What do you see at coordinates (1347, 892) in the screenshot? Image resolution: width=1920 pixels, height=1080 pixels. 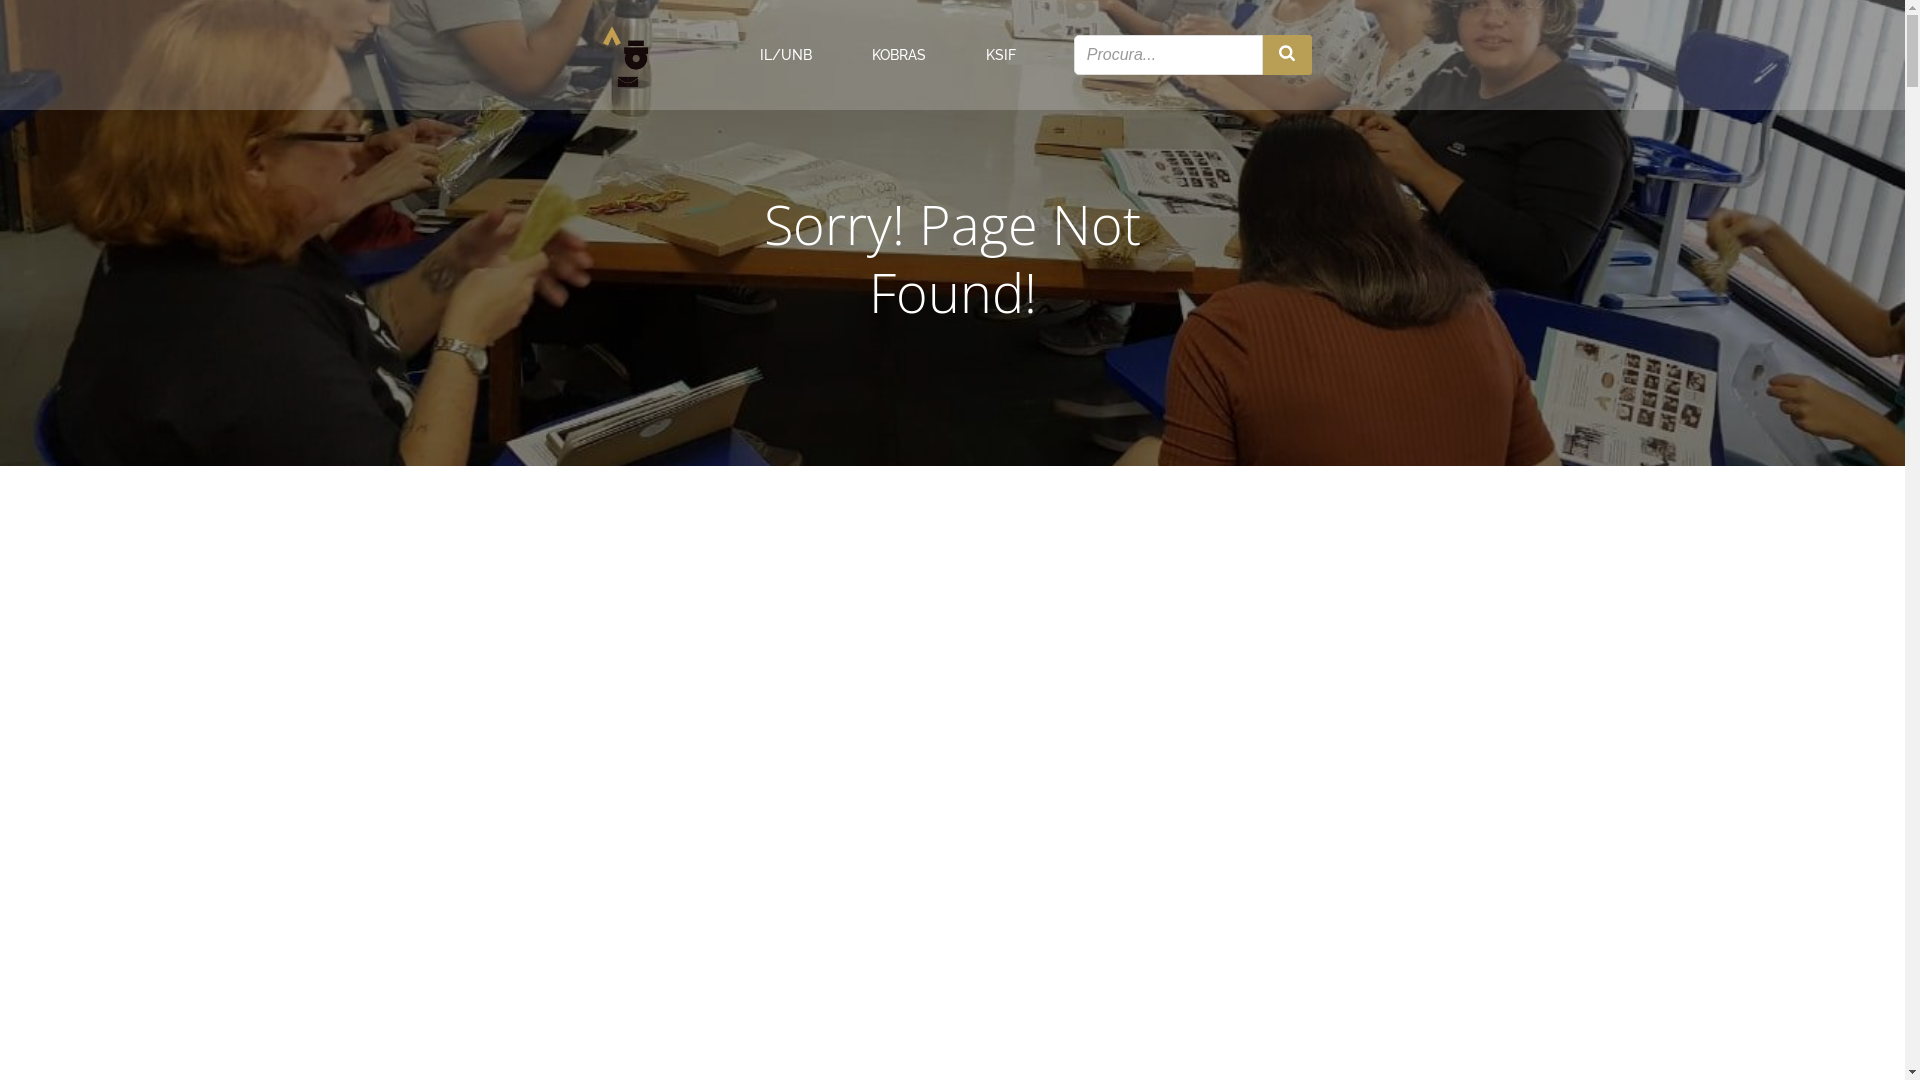 I see `KSI Foundation` at bounding box center [1347, 892].